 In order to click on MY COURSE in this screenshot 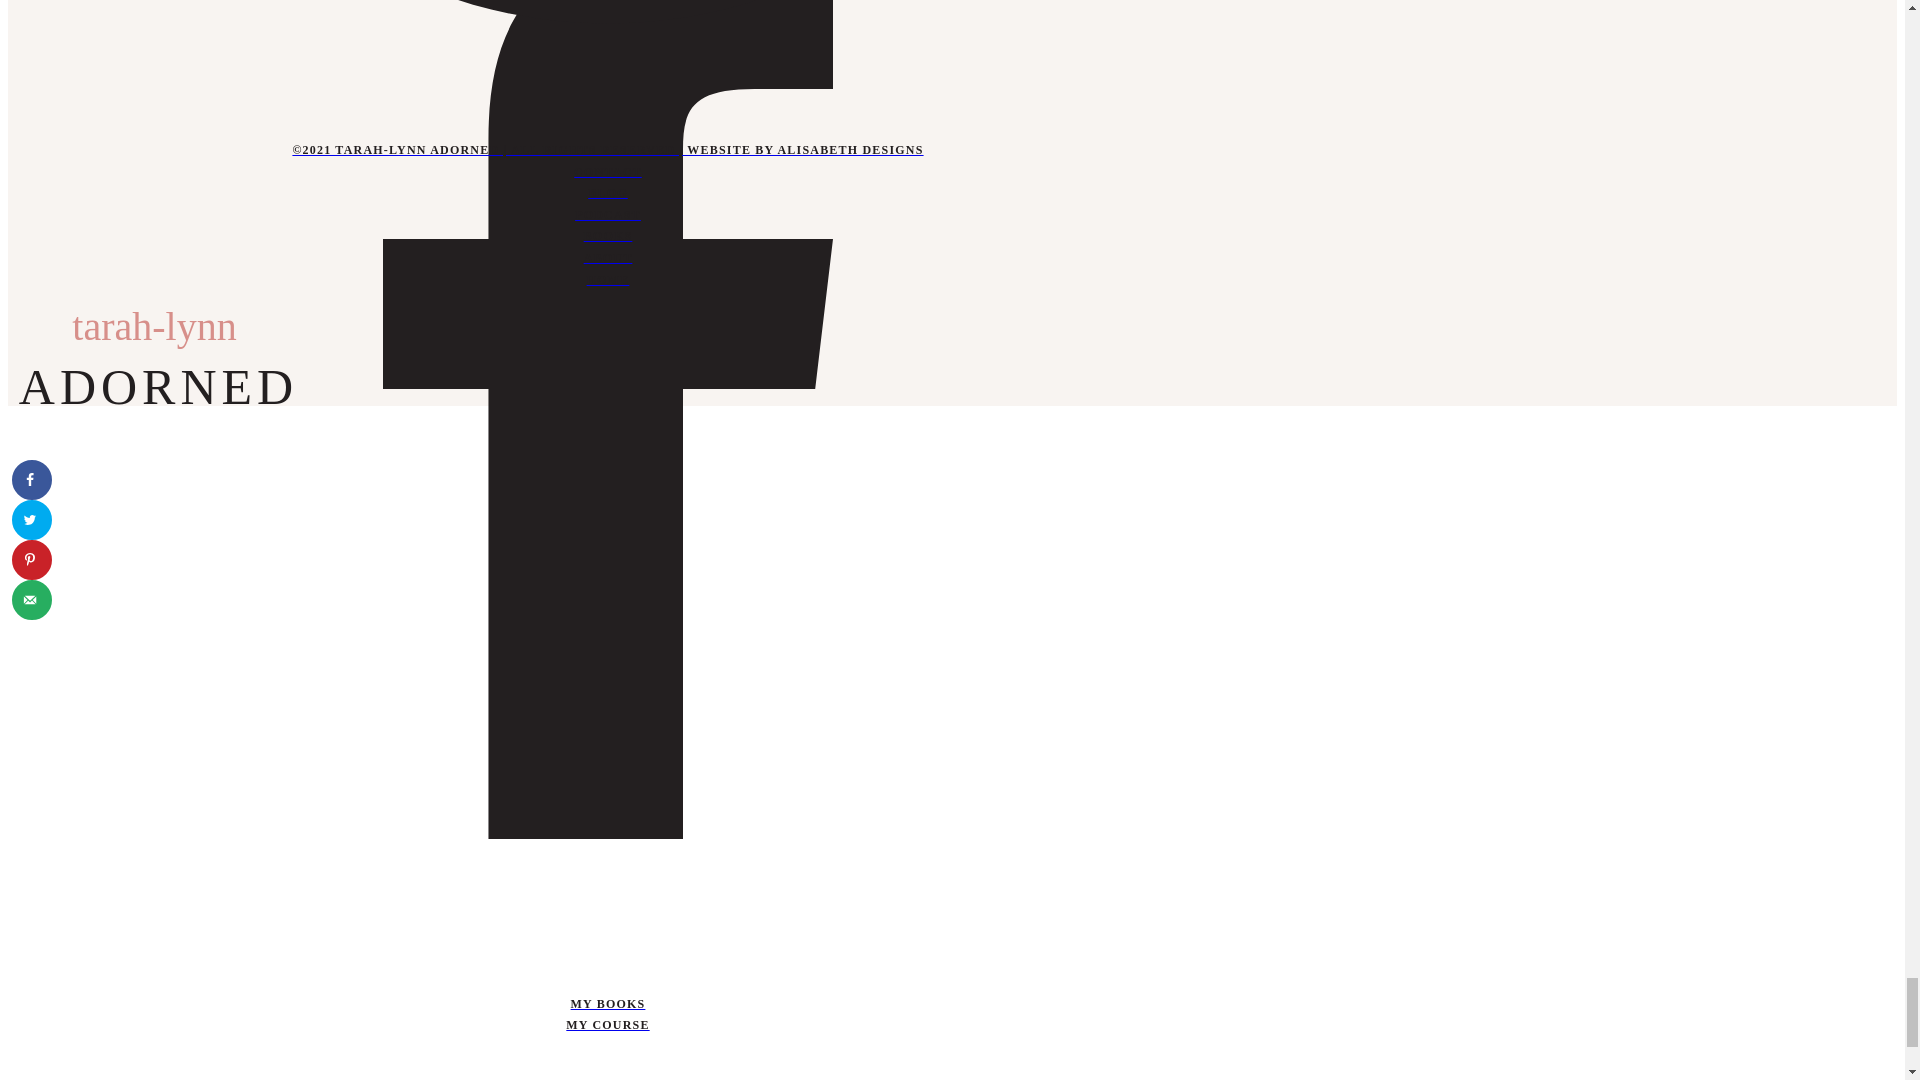, I will do `click(607, 1026)`.